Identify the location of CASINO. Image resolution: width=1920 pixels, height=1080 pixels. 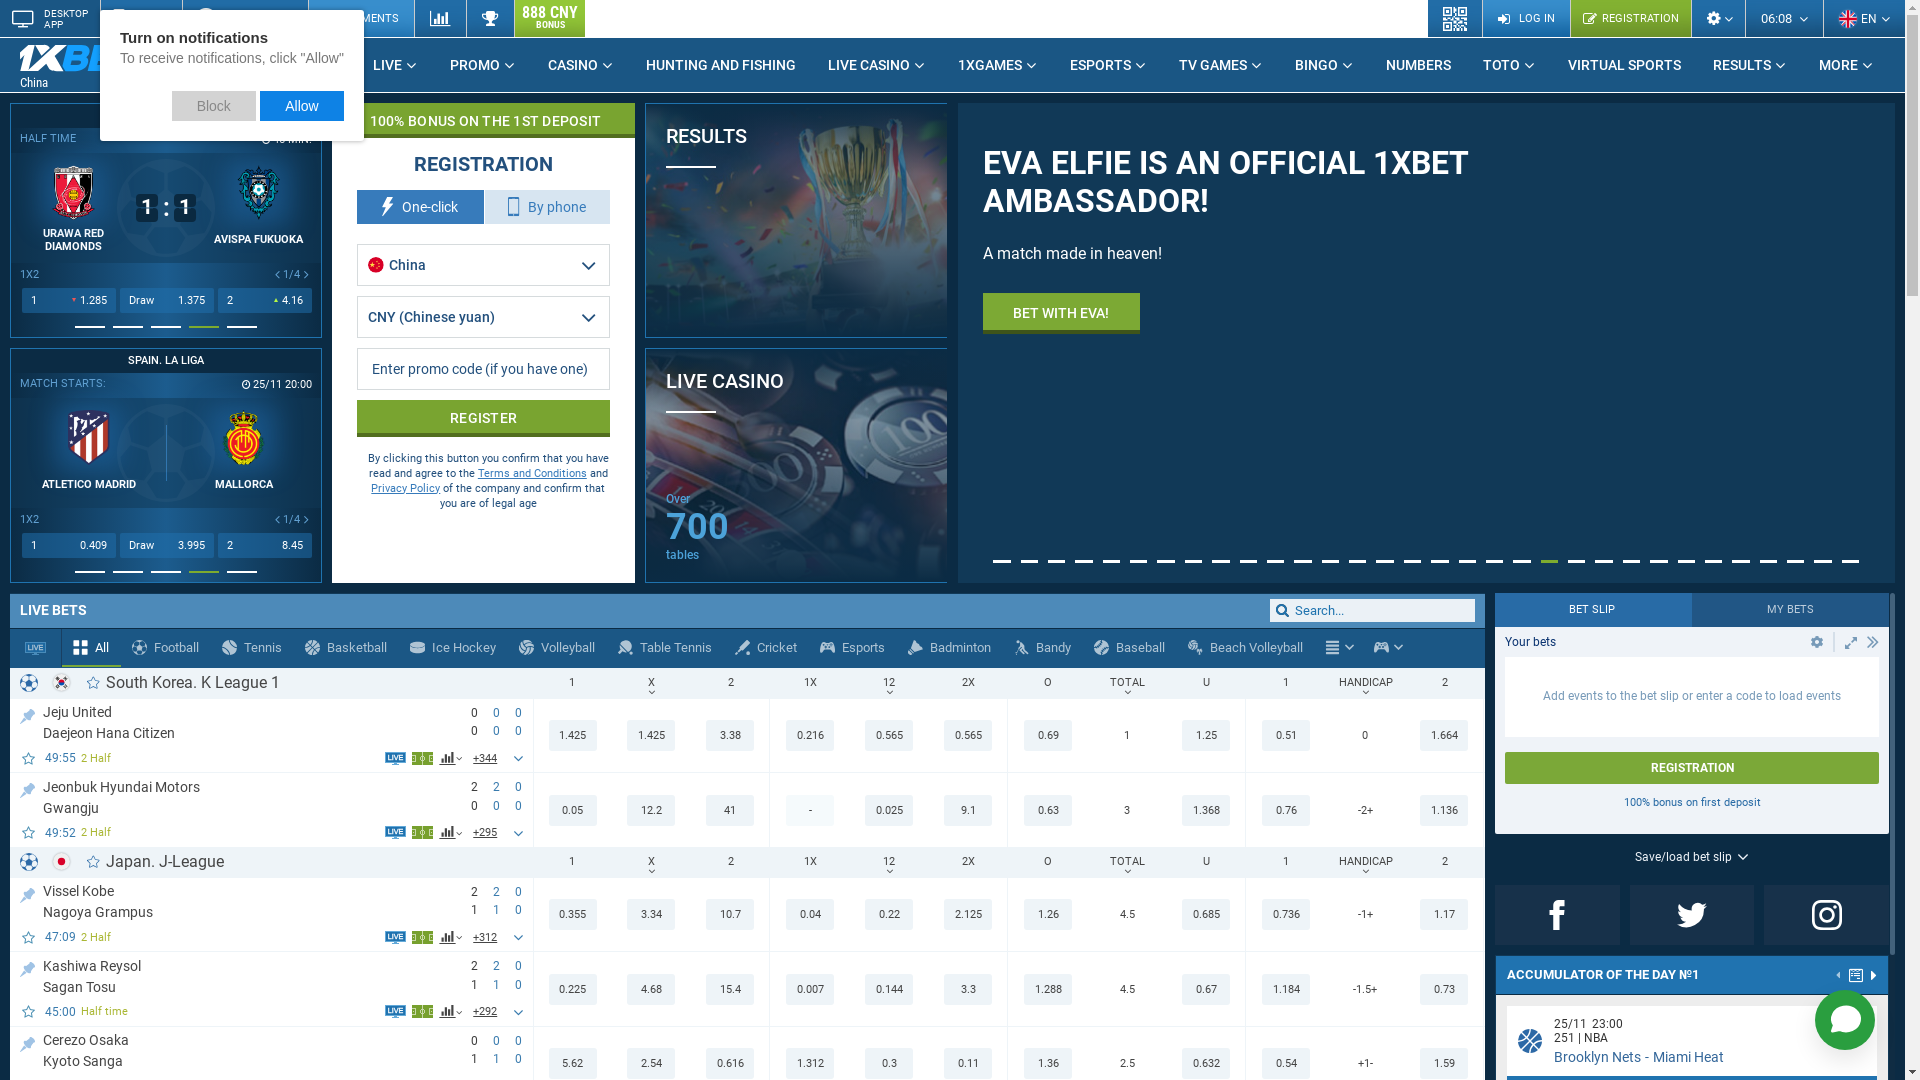
(581, 65).